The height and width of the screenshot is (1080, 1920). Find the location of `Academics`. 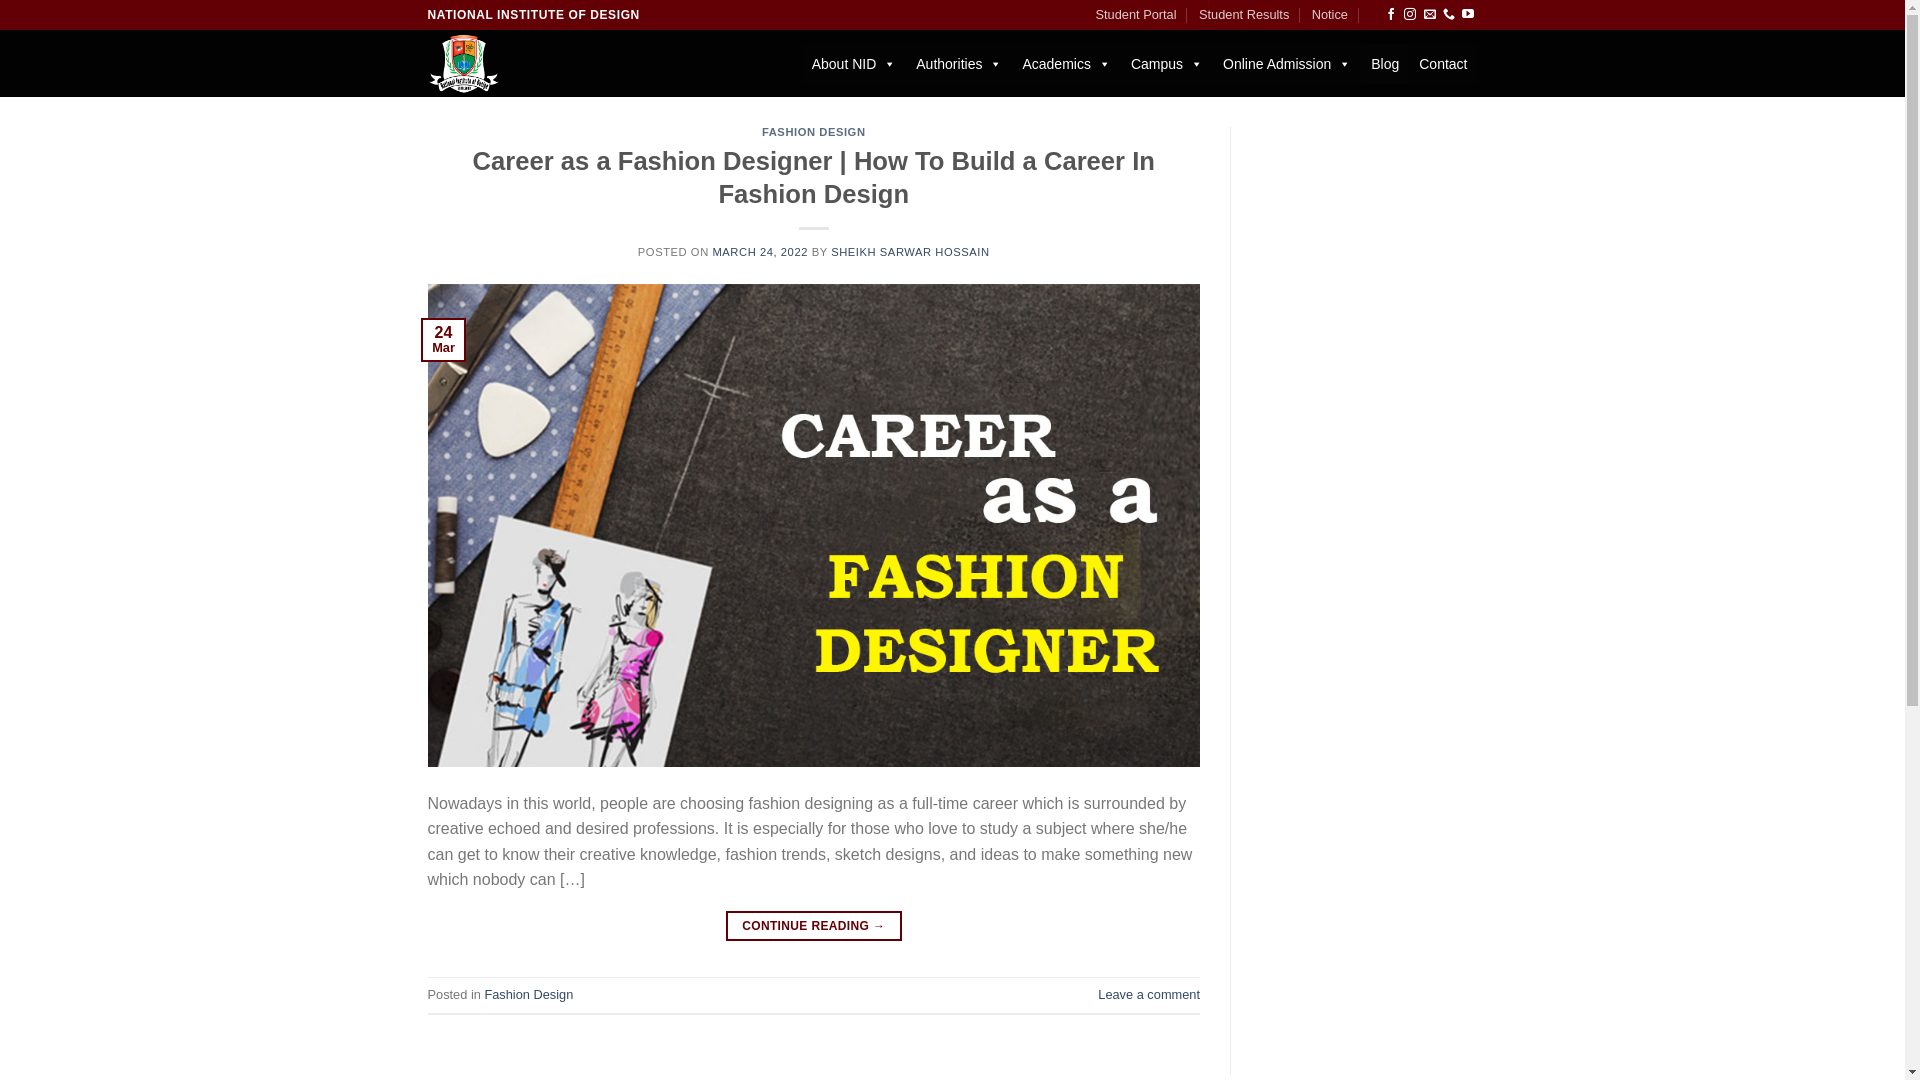

Academics is located at coordinates (1066, 64).